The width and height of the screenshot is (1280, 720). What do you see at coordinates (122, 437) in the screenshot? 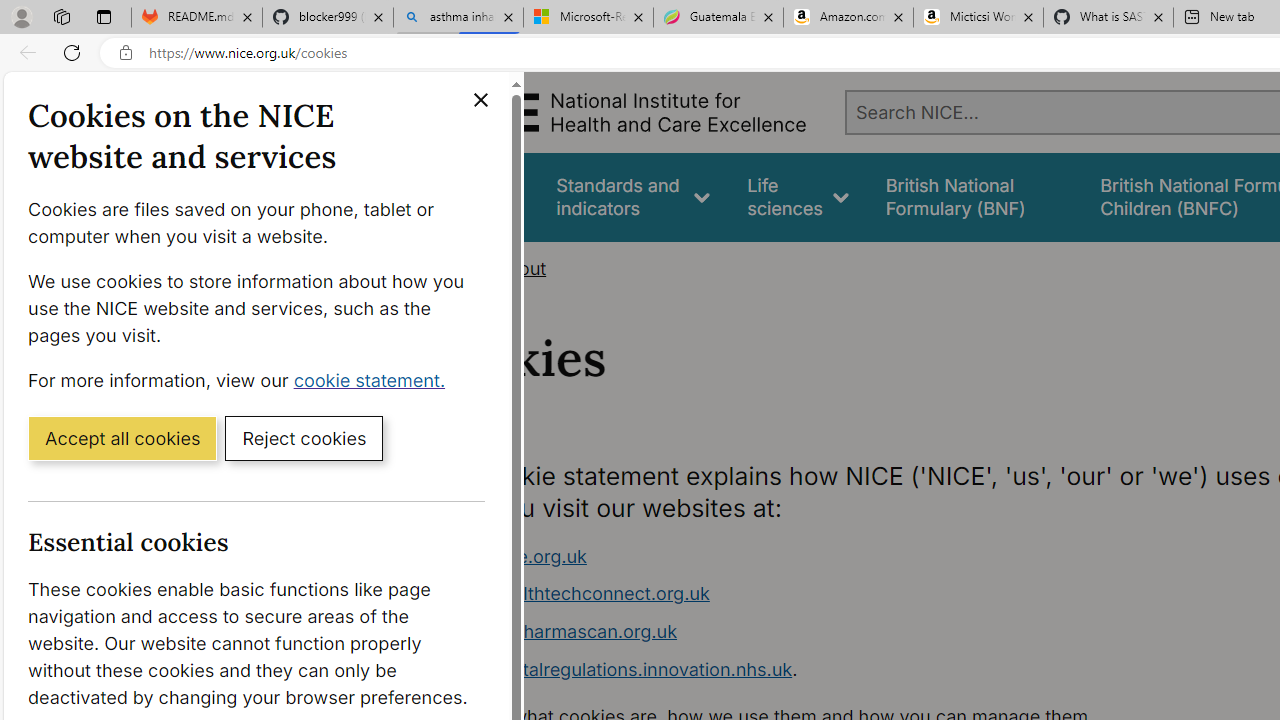
I see `Accept all cookies` at bounding box center [122, 437].